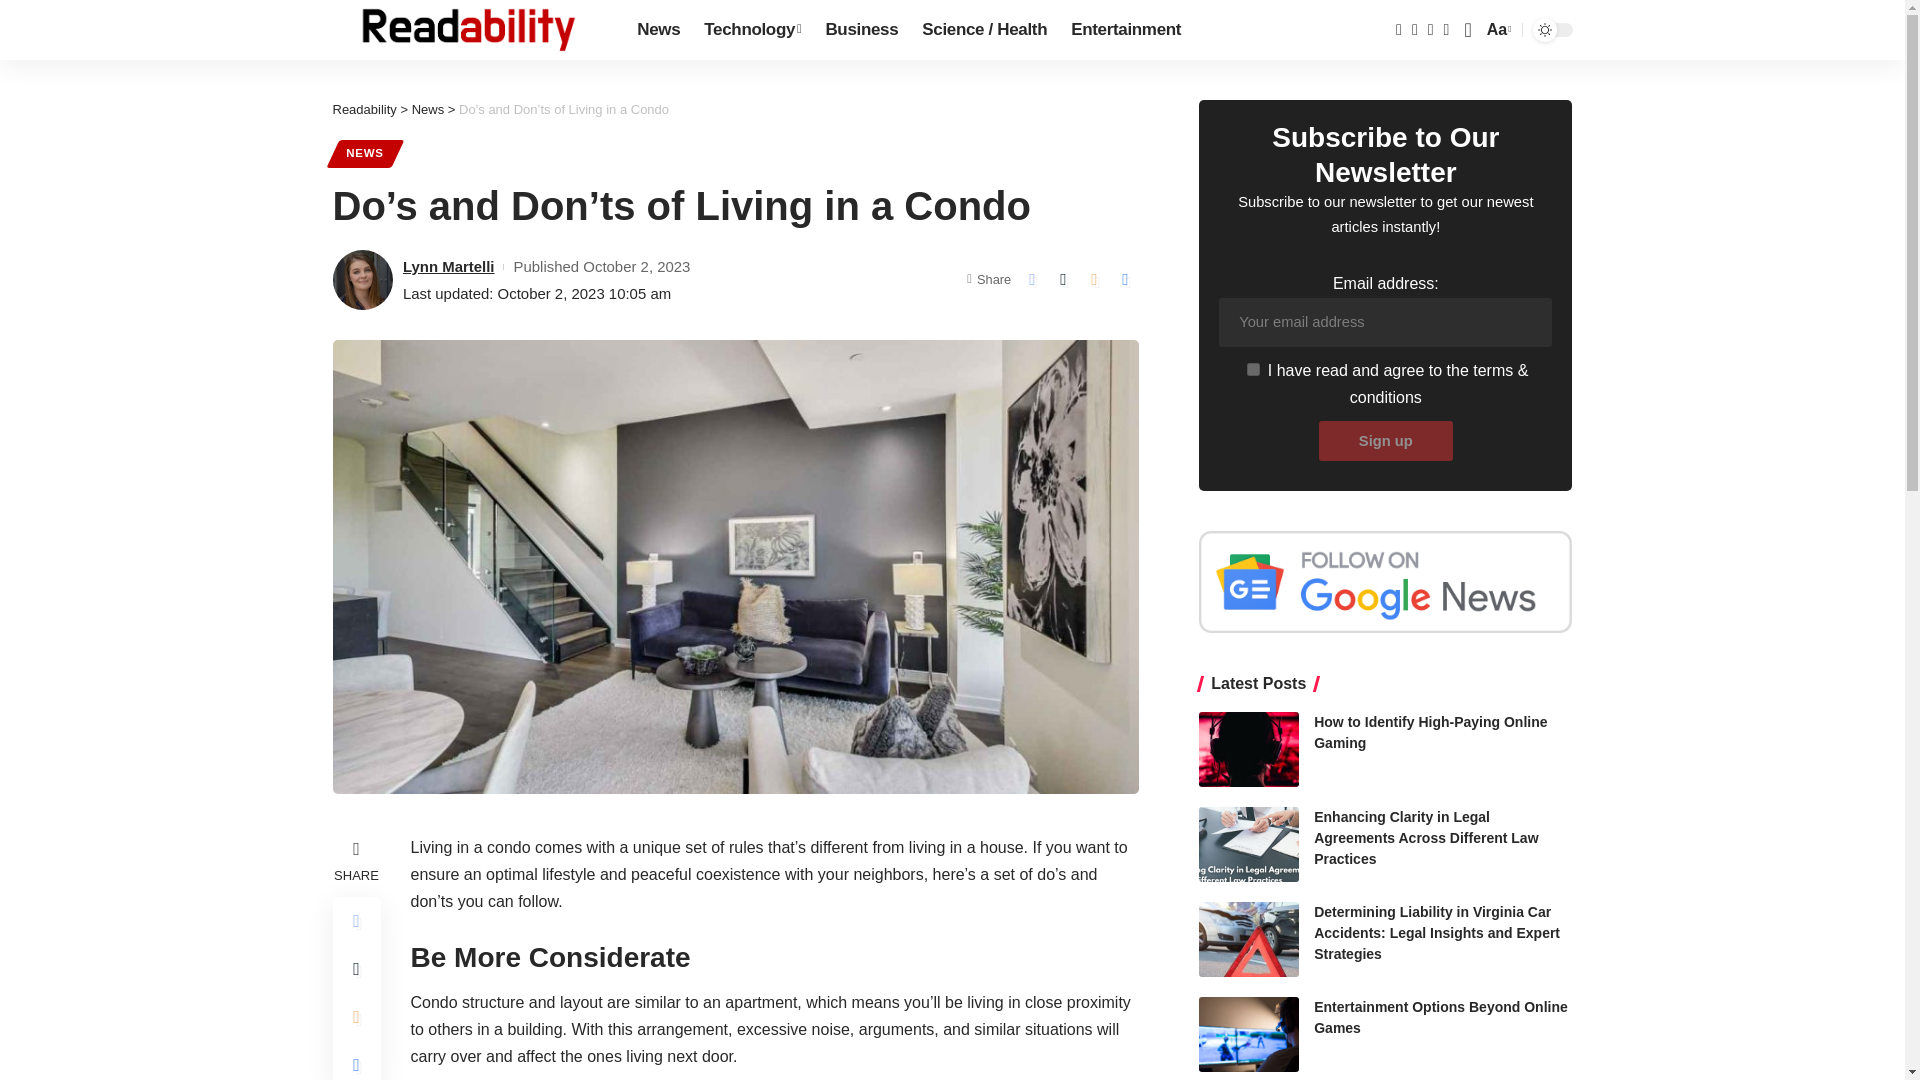  I want to click on News, so click(658, 30).